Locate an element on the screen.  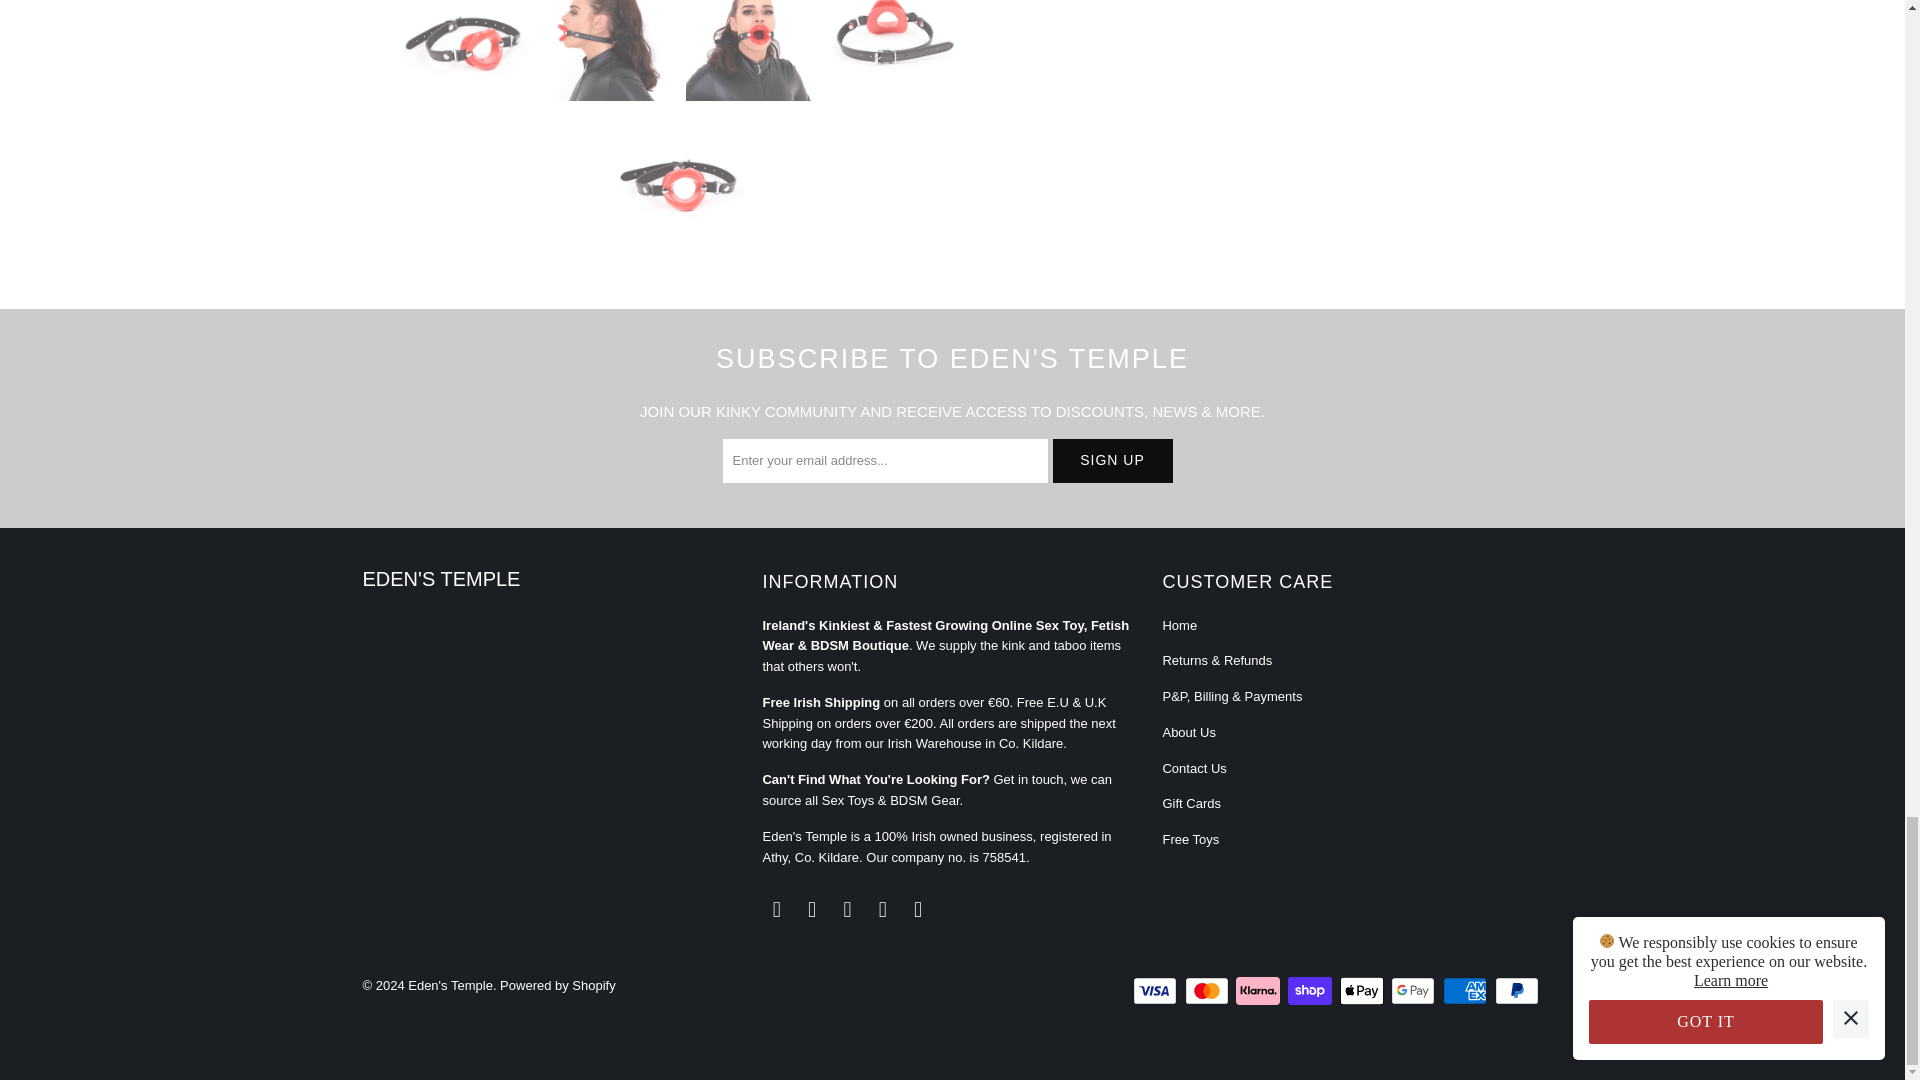
Shop Pay is located at coordinates (1312, 990).